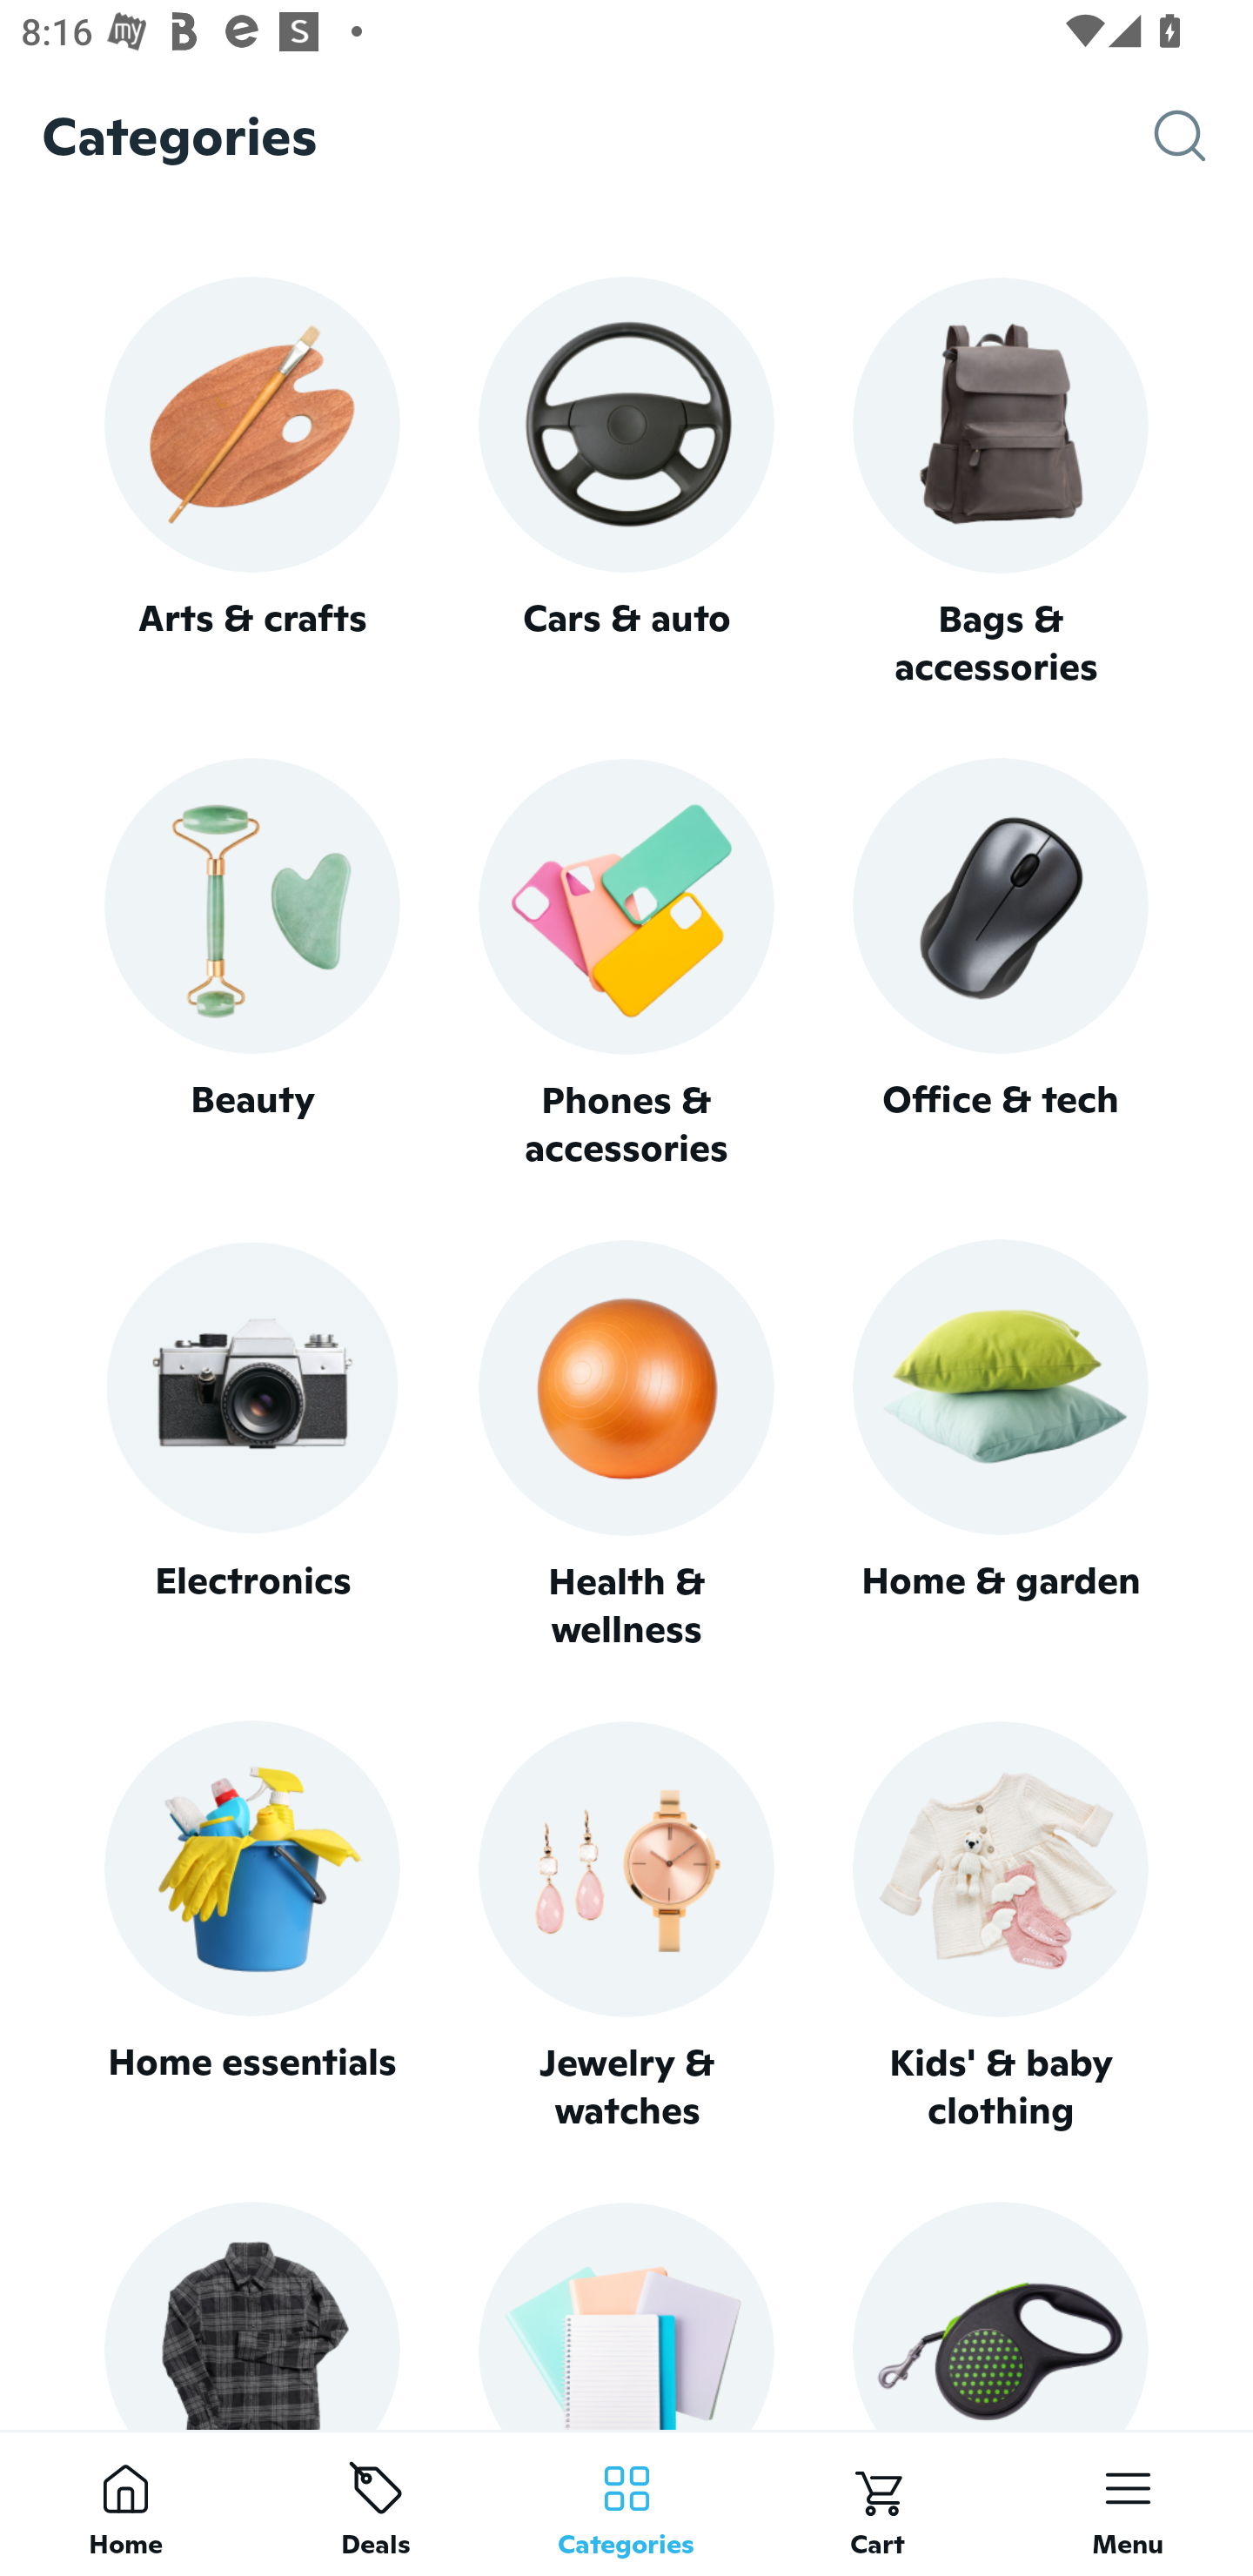  What do you see at coordinates (1001, 964) in the screenshot?
I see `Office & tech` at bounding box center [1001, 964].